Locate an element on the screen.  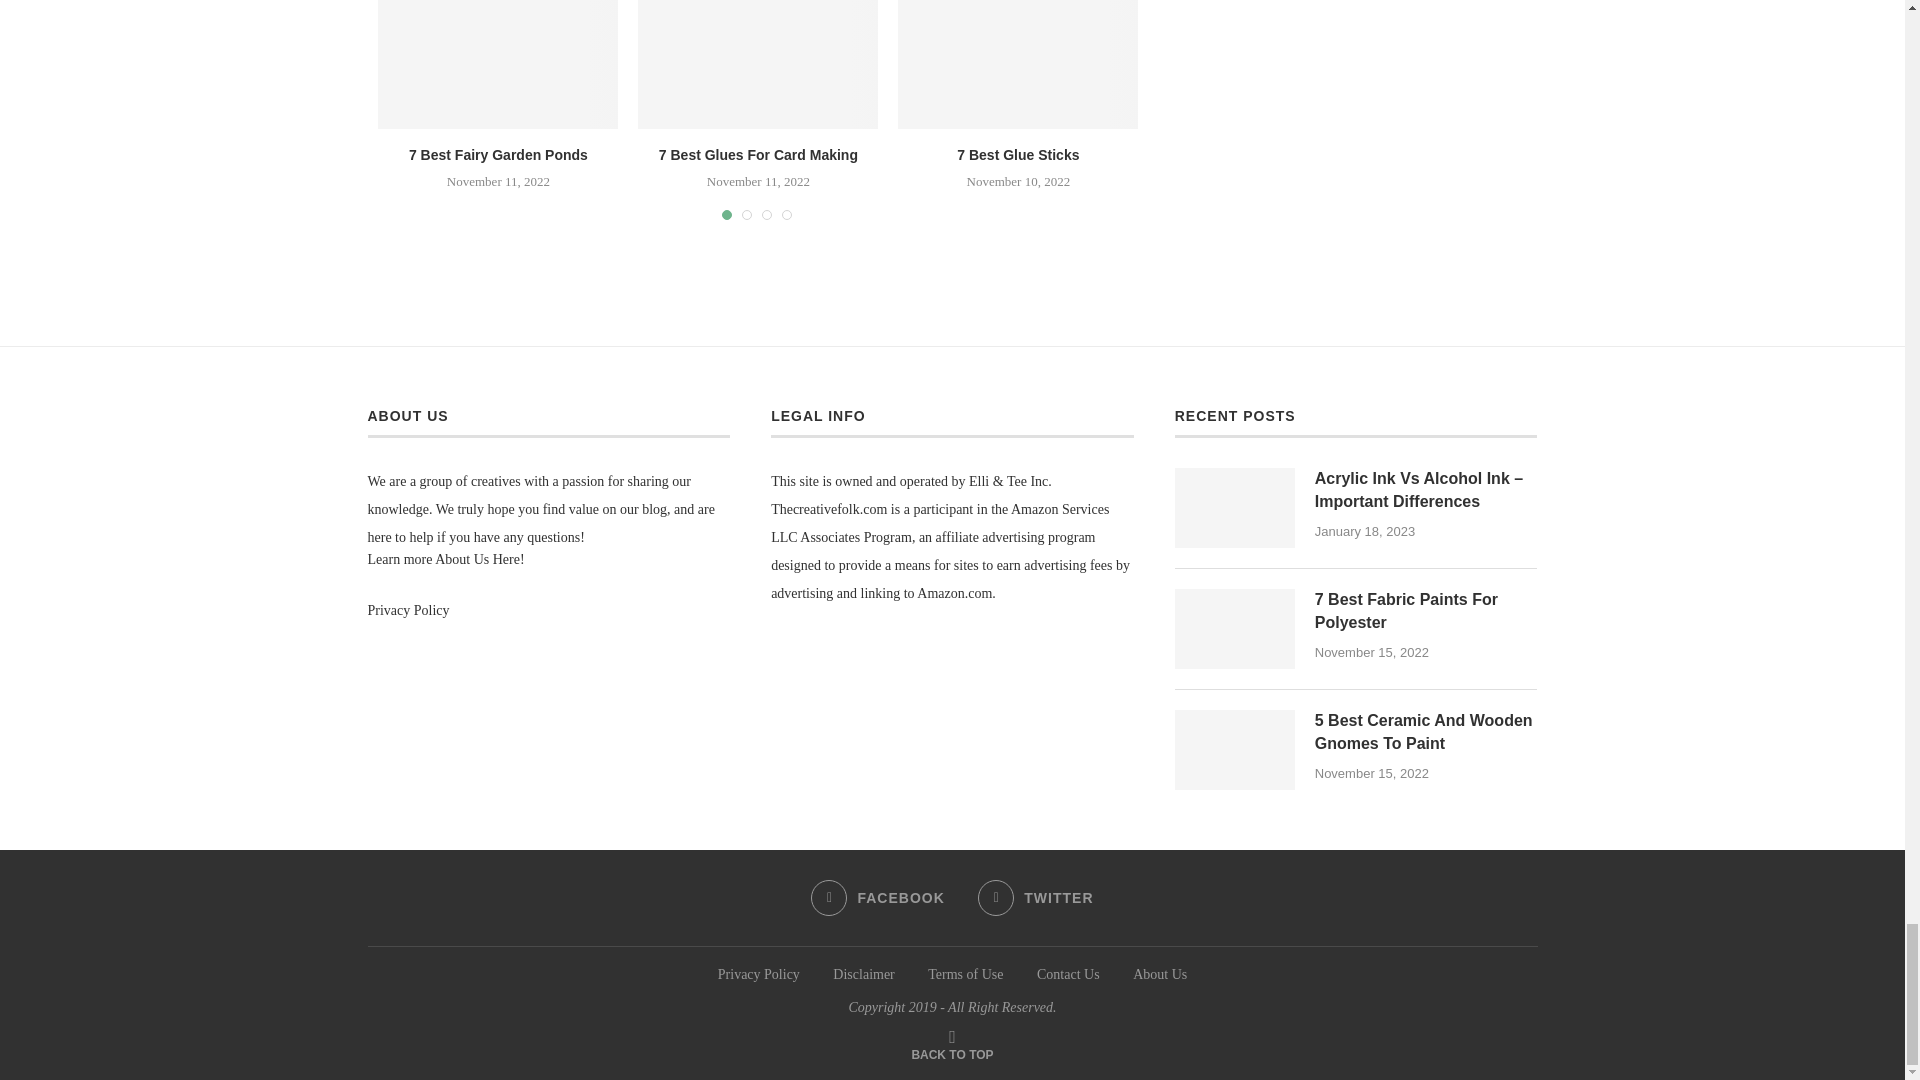
7 Best Fairy Garden Ponds is located at coordinates (498, 64).